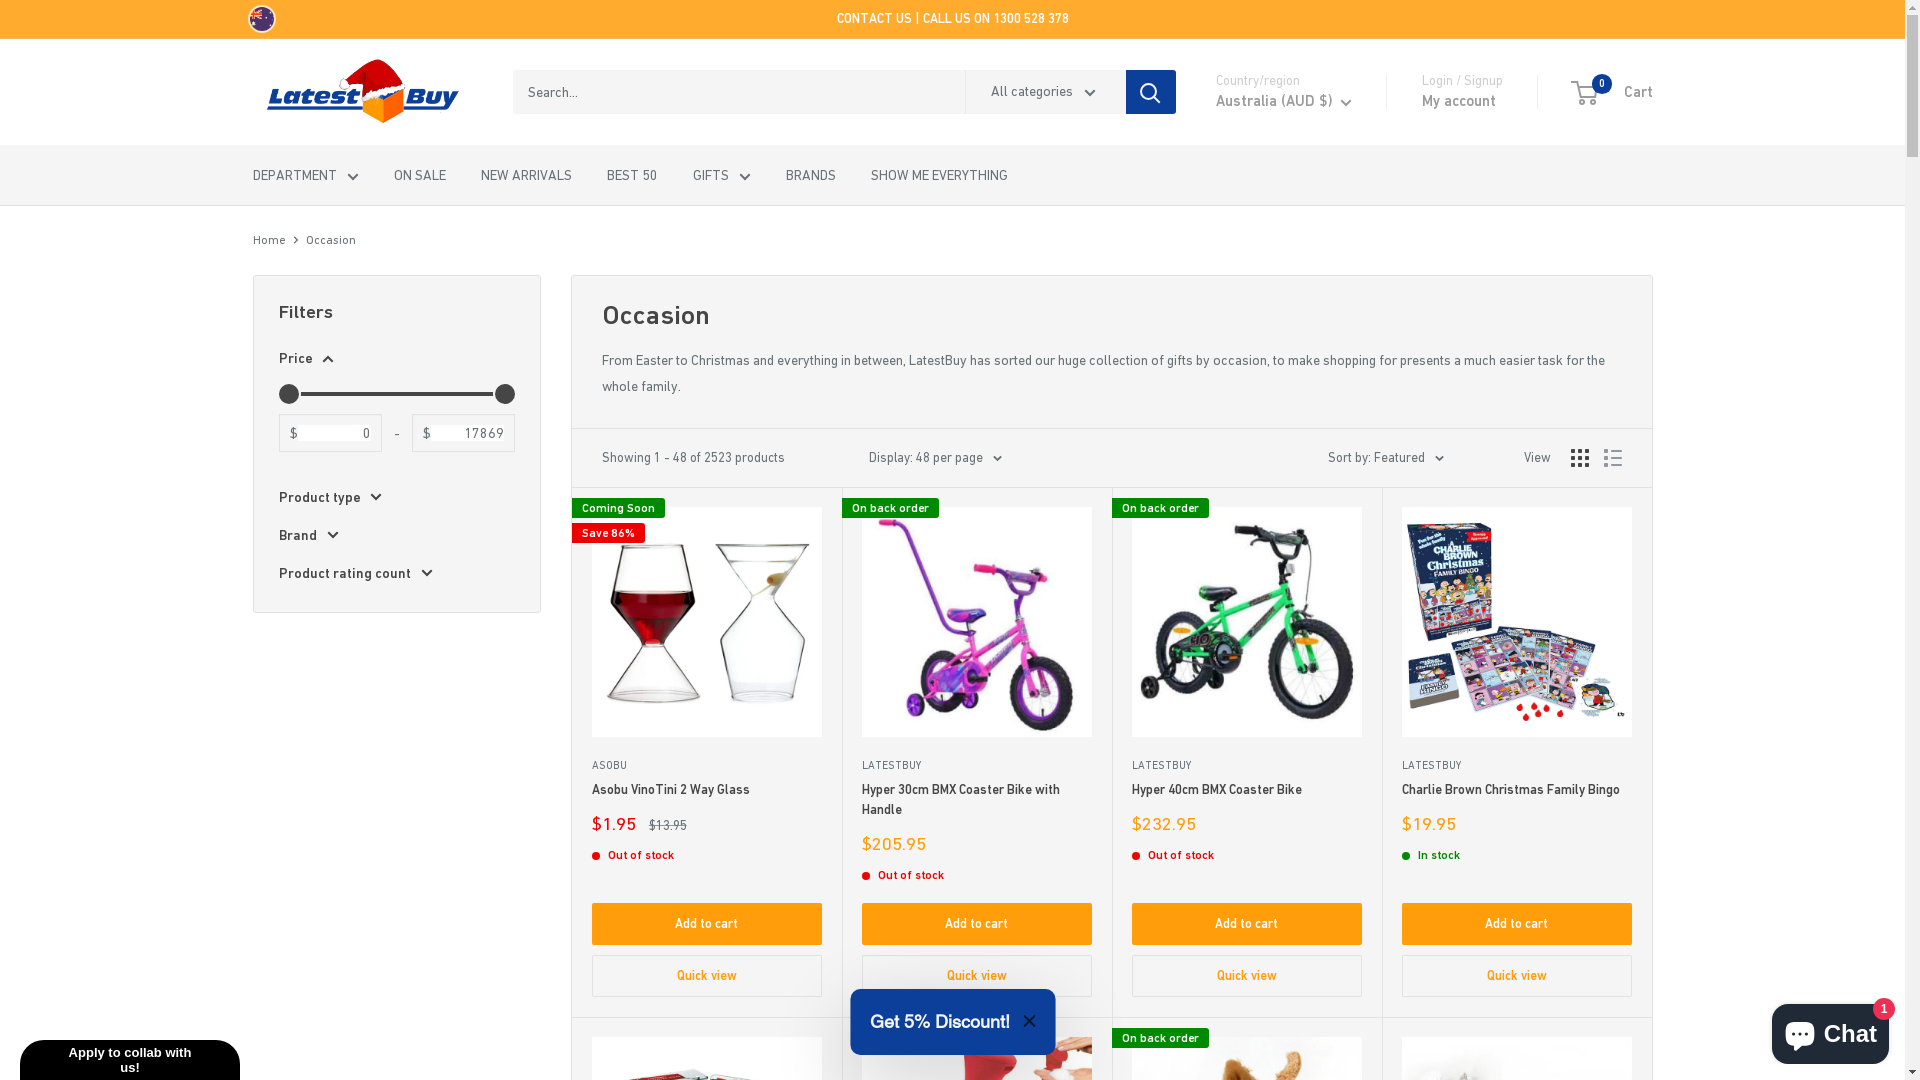 The image size is (1920, 1080). I want to click on NZ, so click(1262, 1060).